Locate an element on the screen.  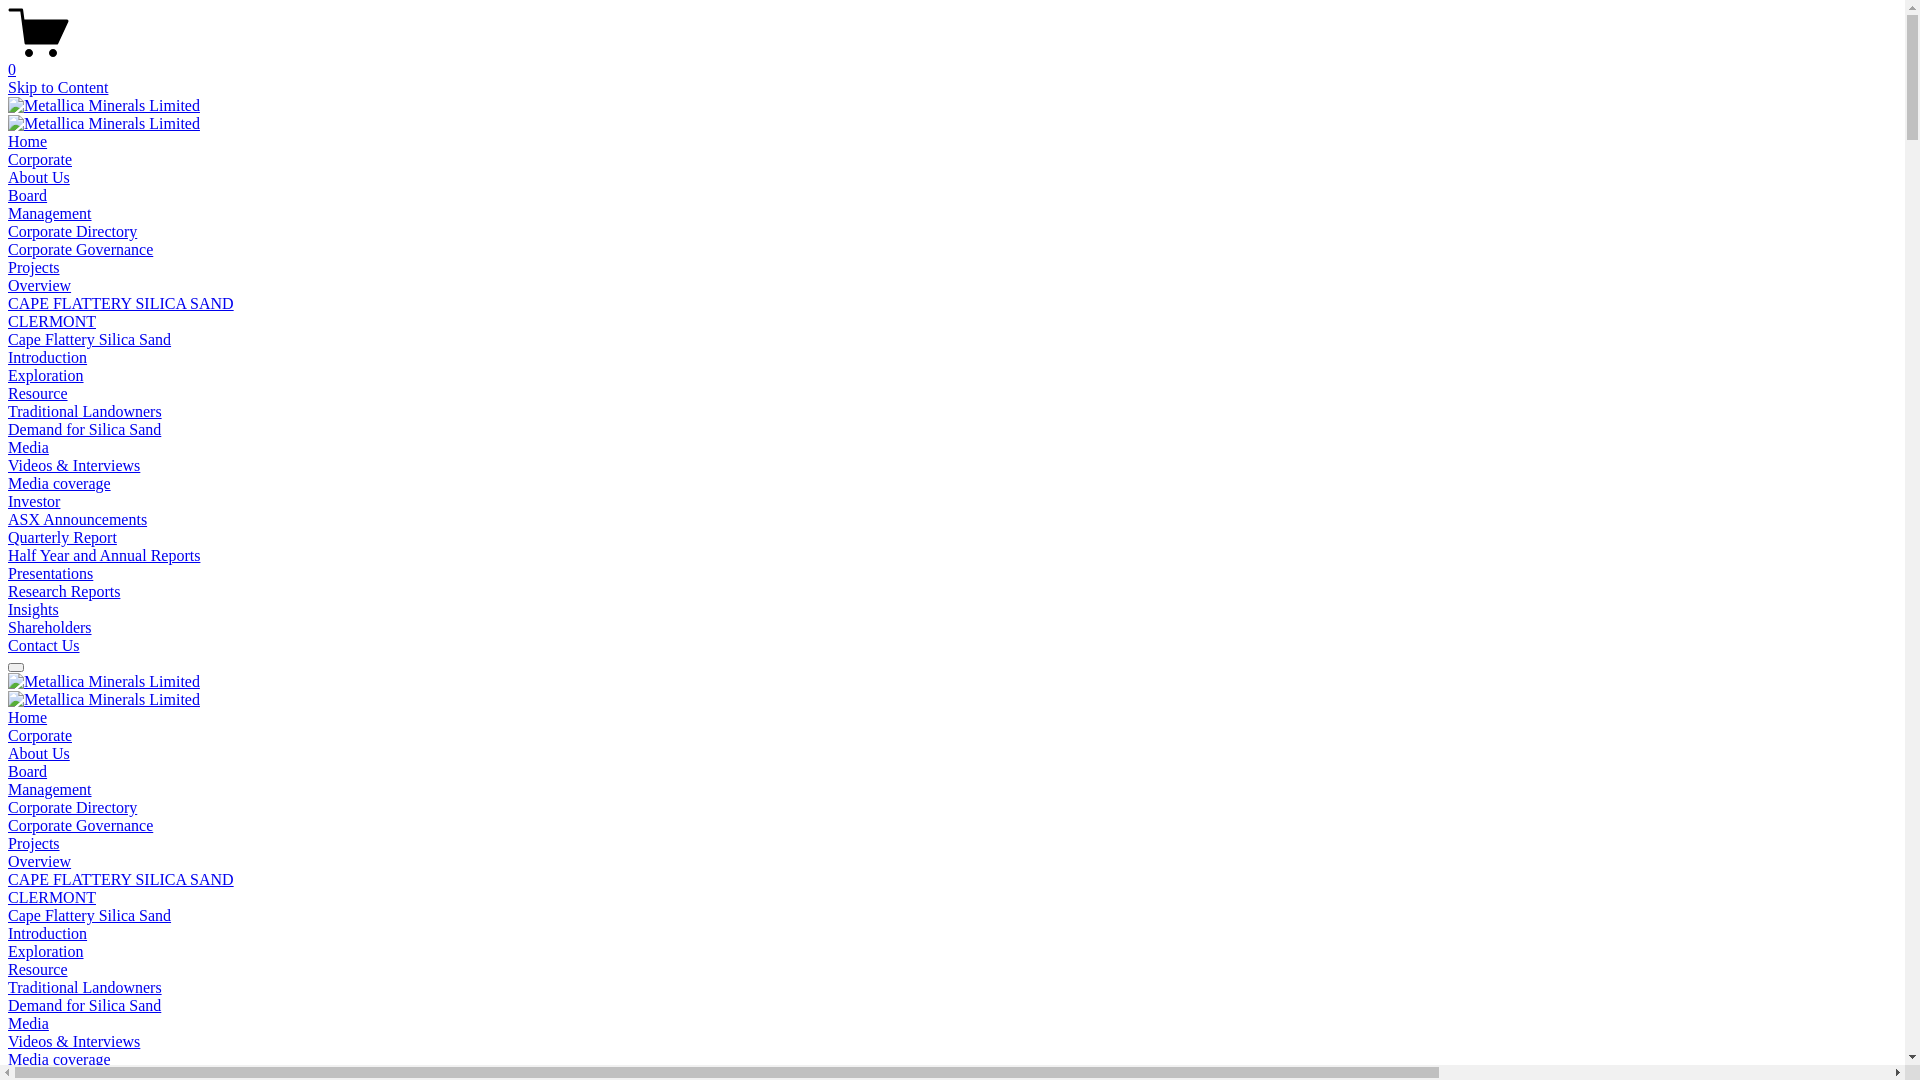
Introduction is located at coordinates (48, 934).